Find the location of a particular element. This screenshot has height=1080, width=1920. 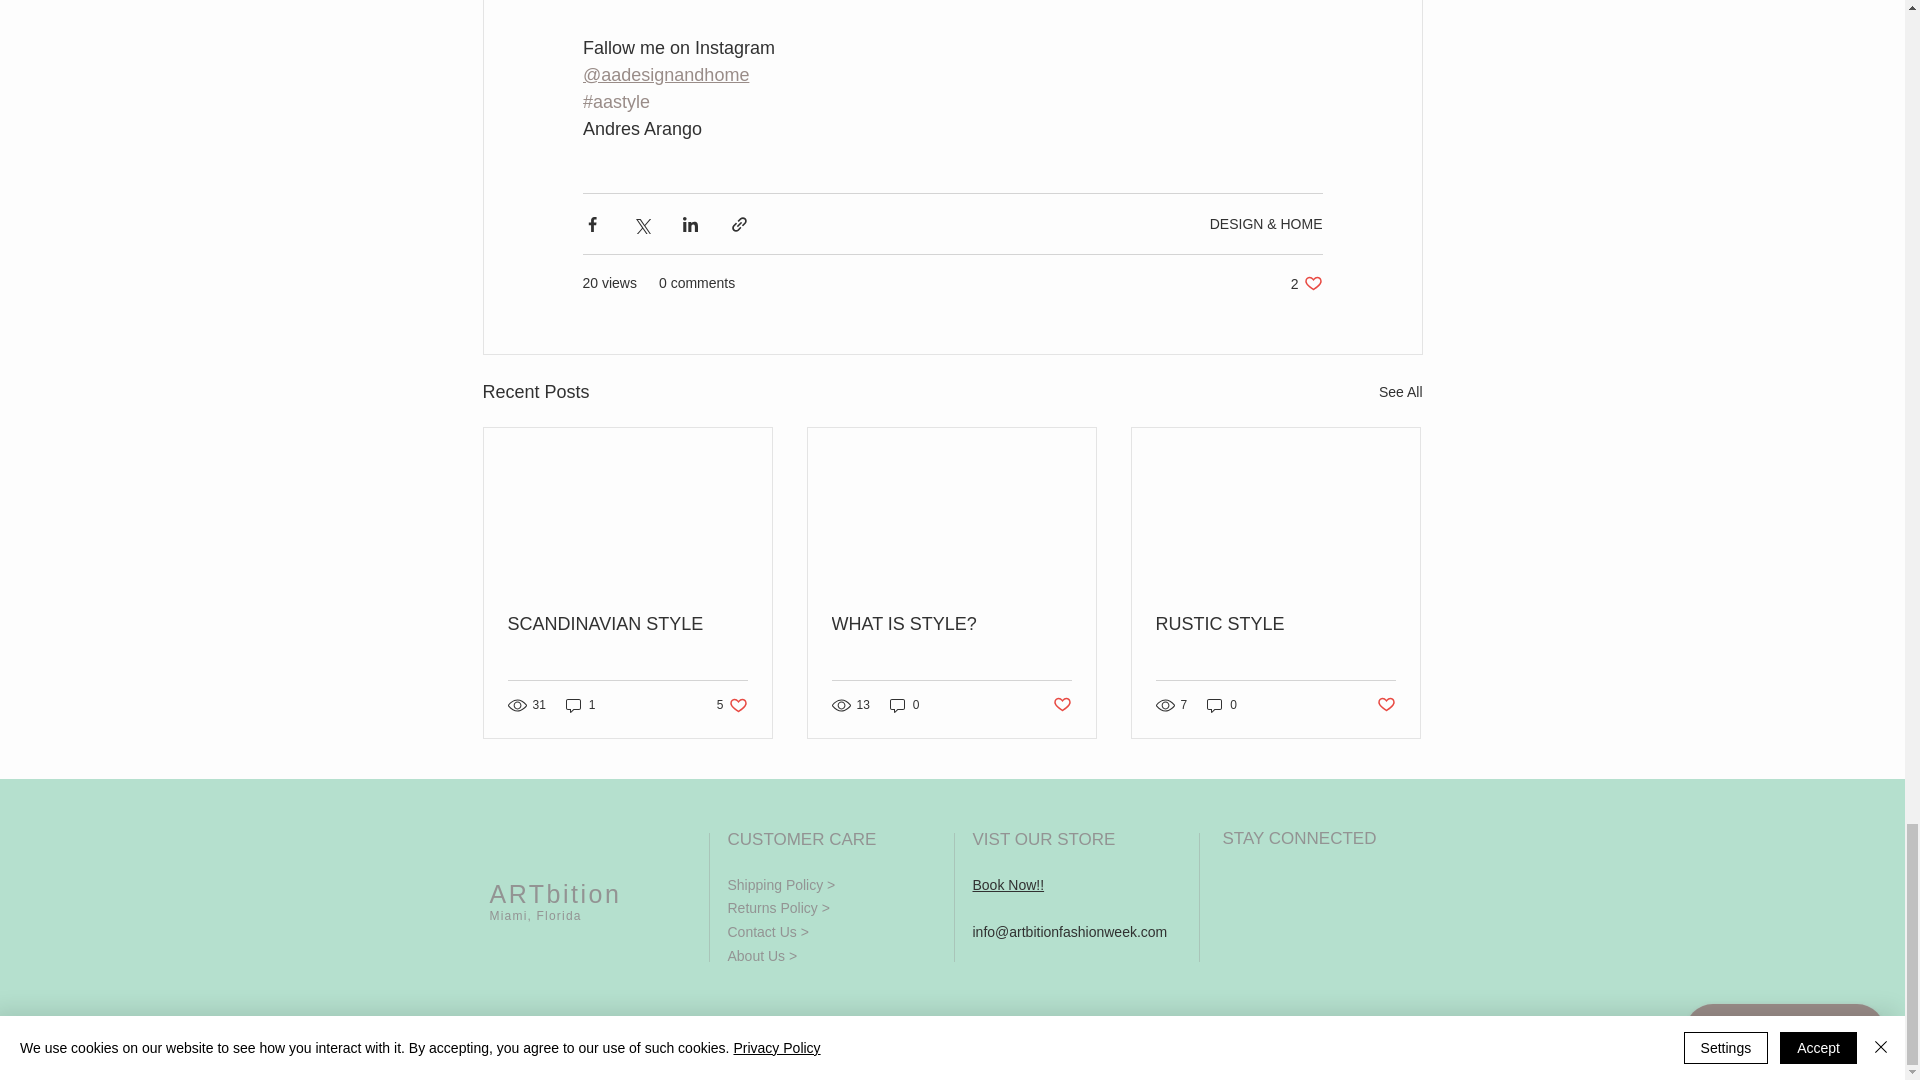

1 is located at coordinates (580, 704).